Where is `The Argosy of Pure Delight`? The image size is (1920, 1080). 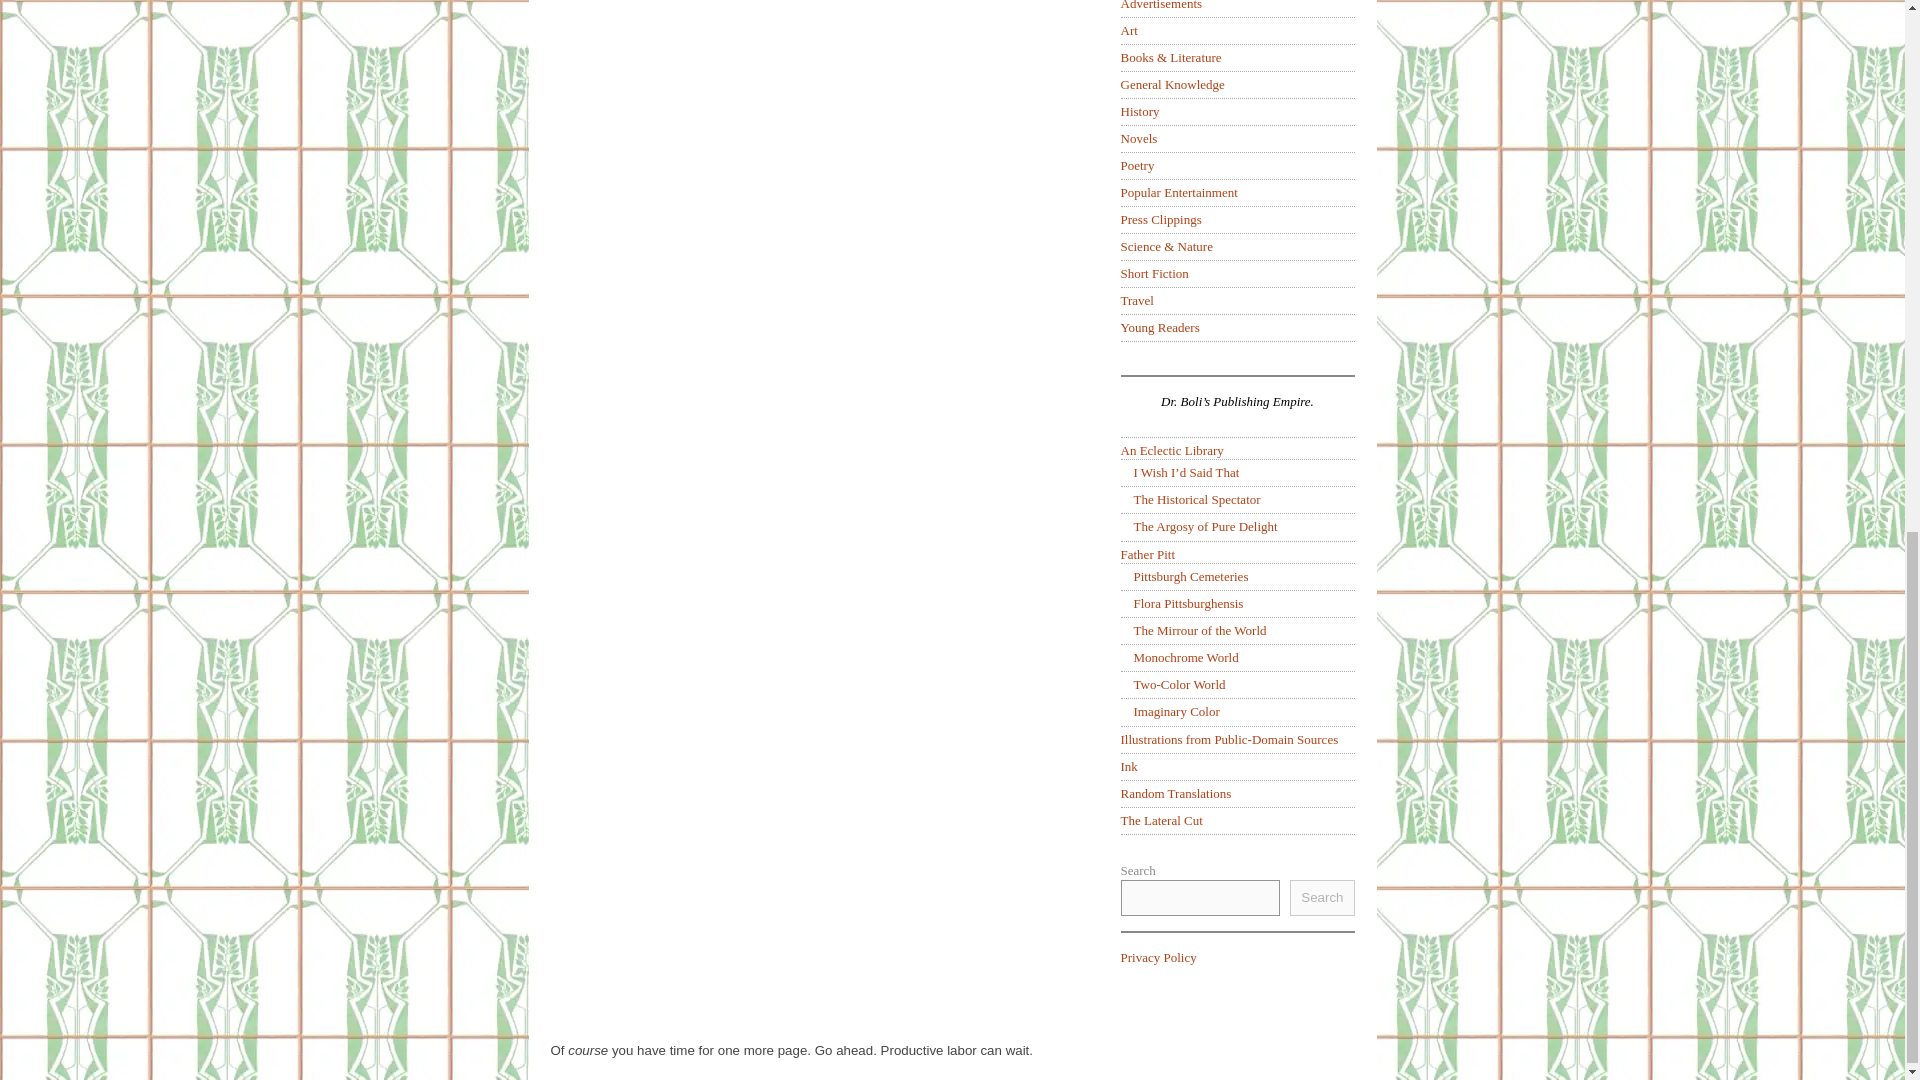
The Argosy of Pure Delight is located at coordinates (1206, 526).